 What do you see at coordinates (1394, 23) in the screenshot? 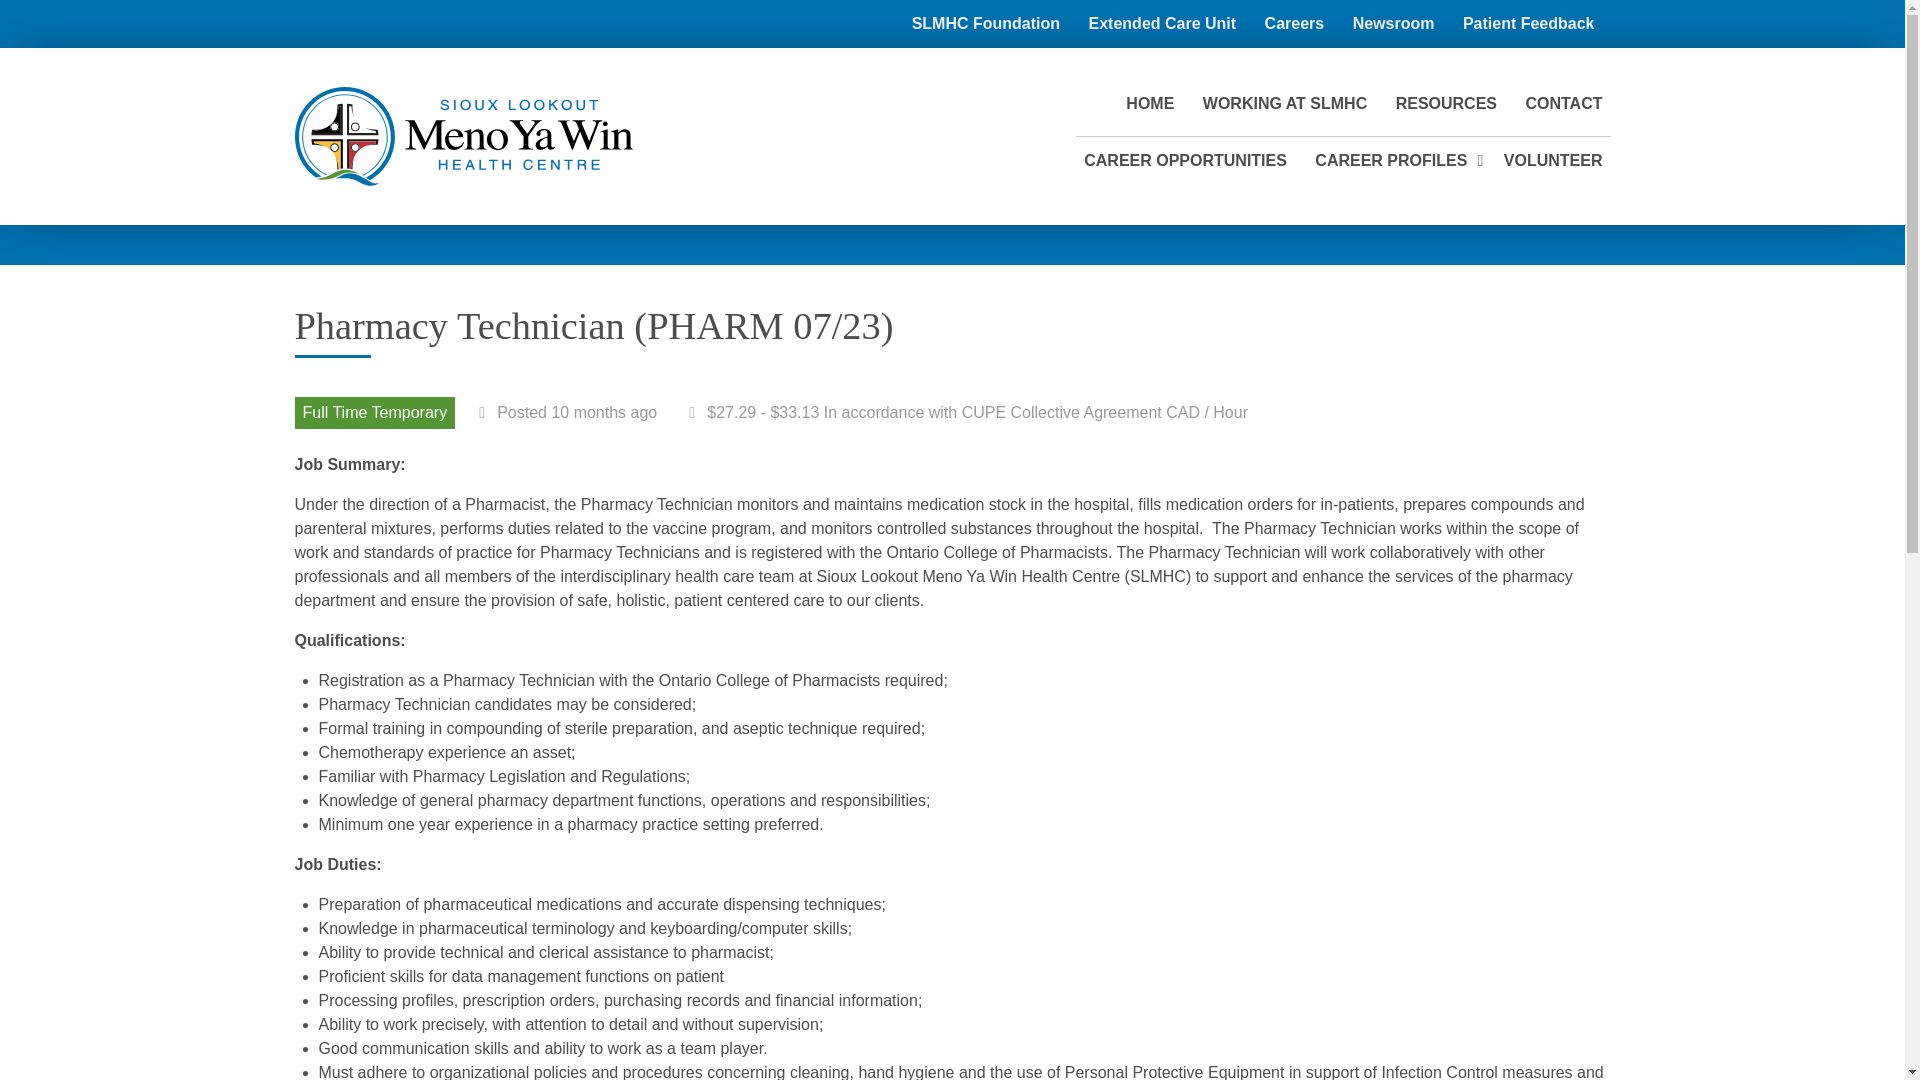
I see `Newsroom` at bounding box center [1394, 23].